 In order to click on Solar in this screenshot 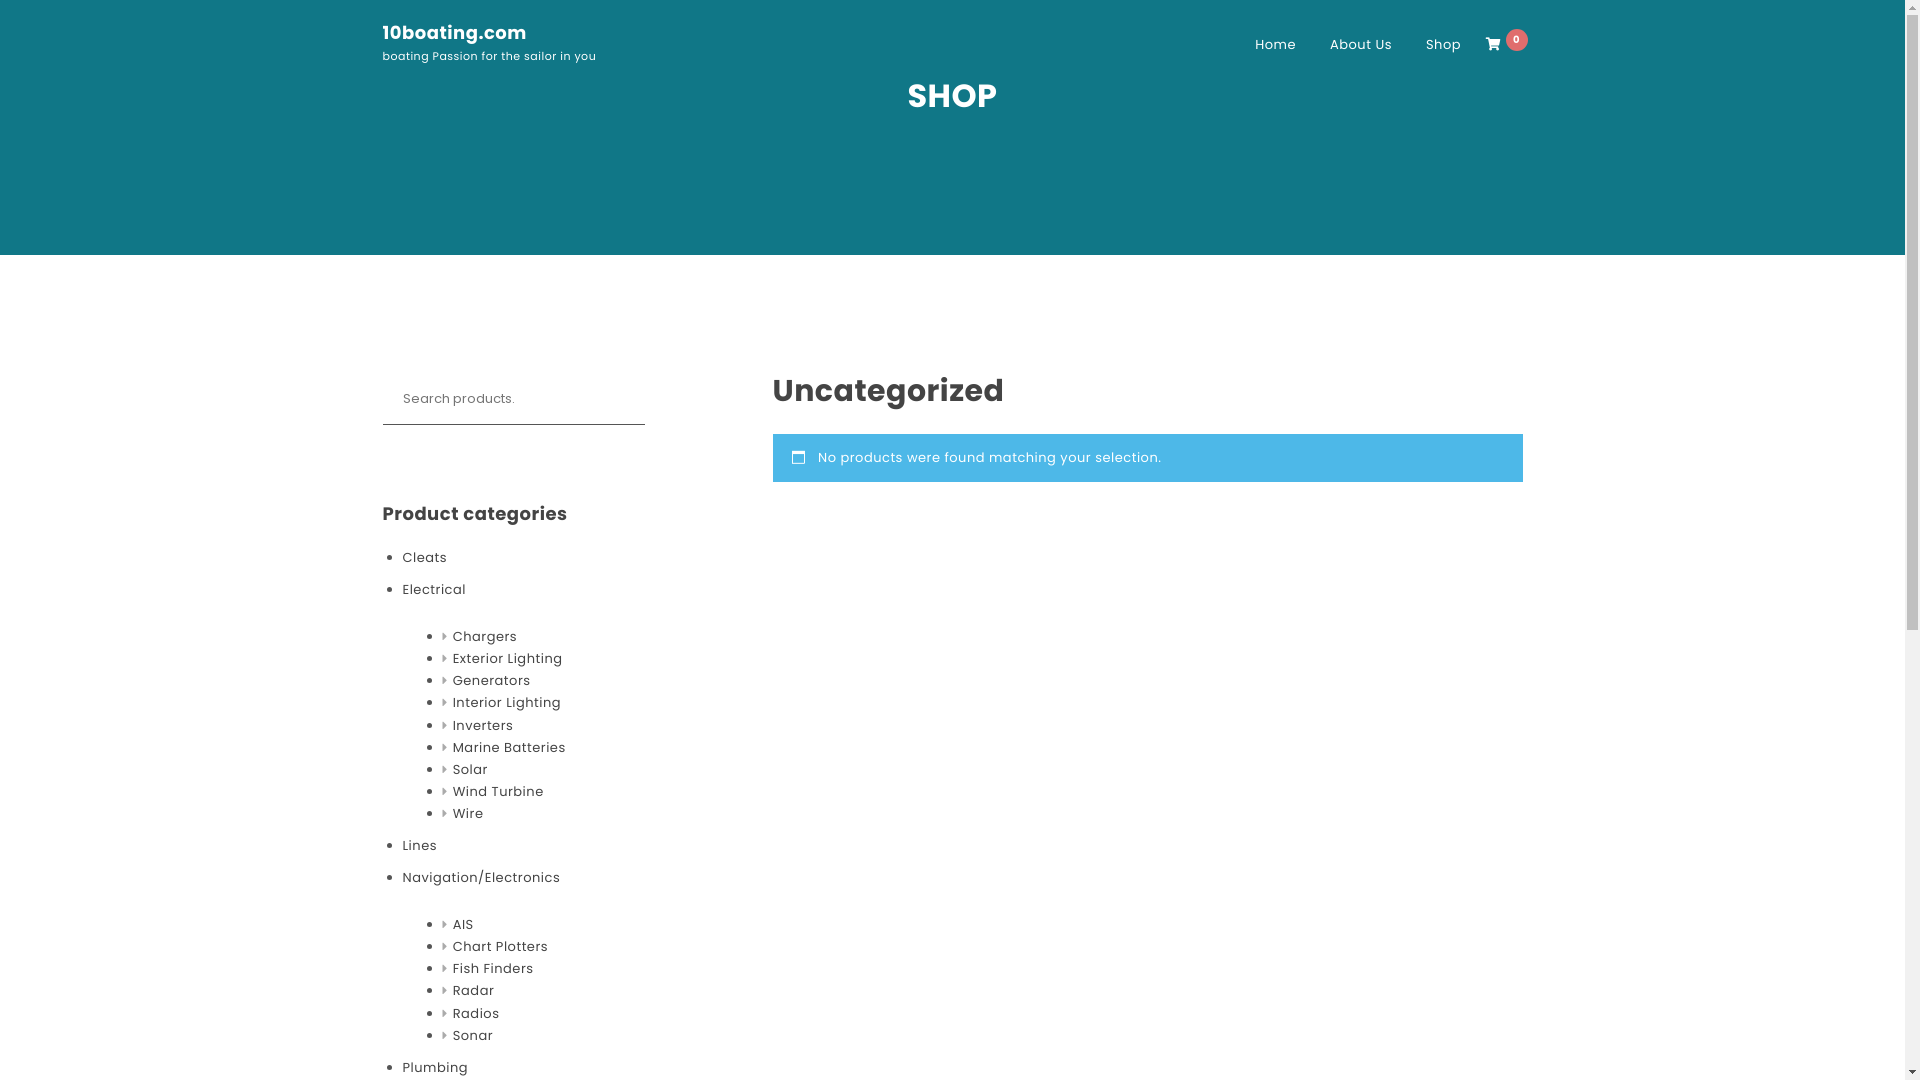, I will do `click(470, 770)`.